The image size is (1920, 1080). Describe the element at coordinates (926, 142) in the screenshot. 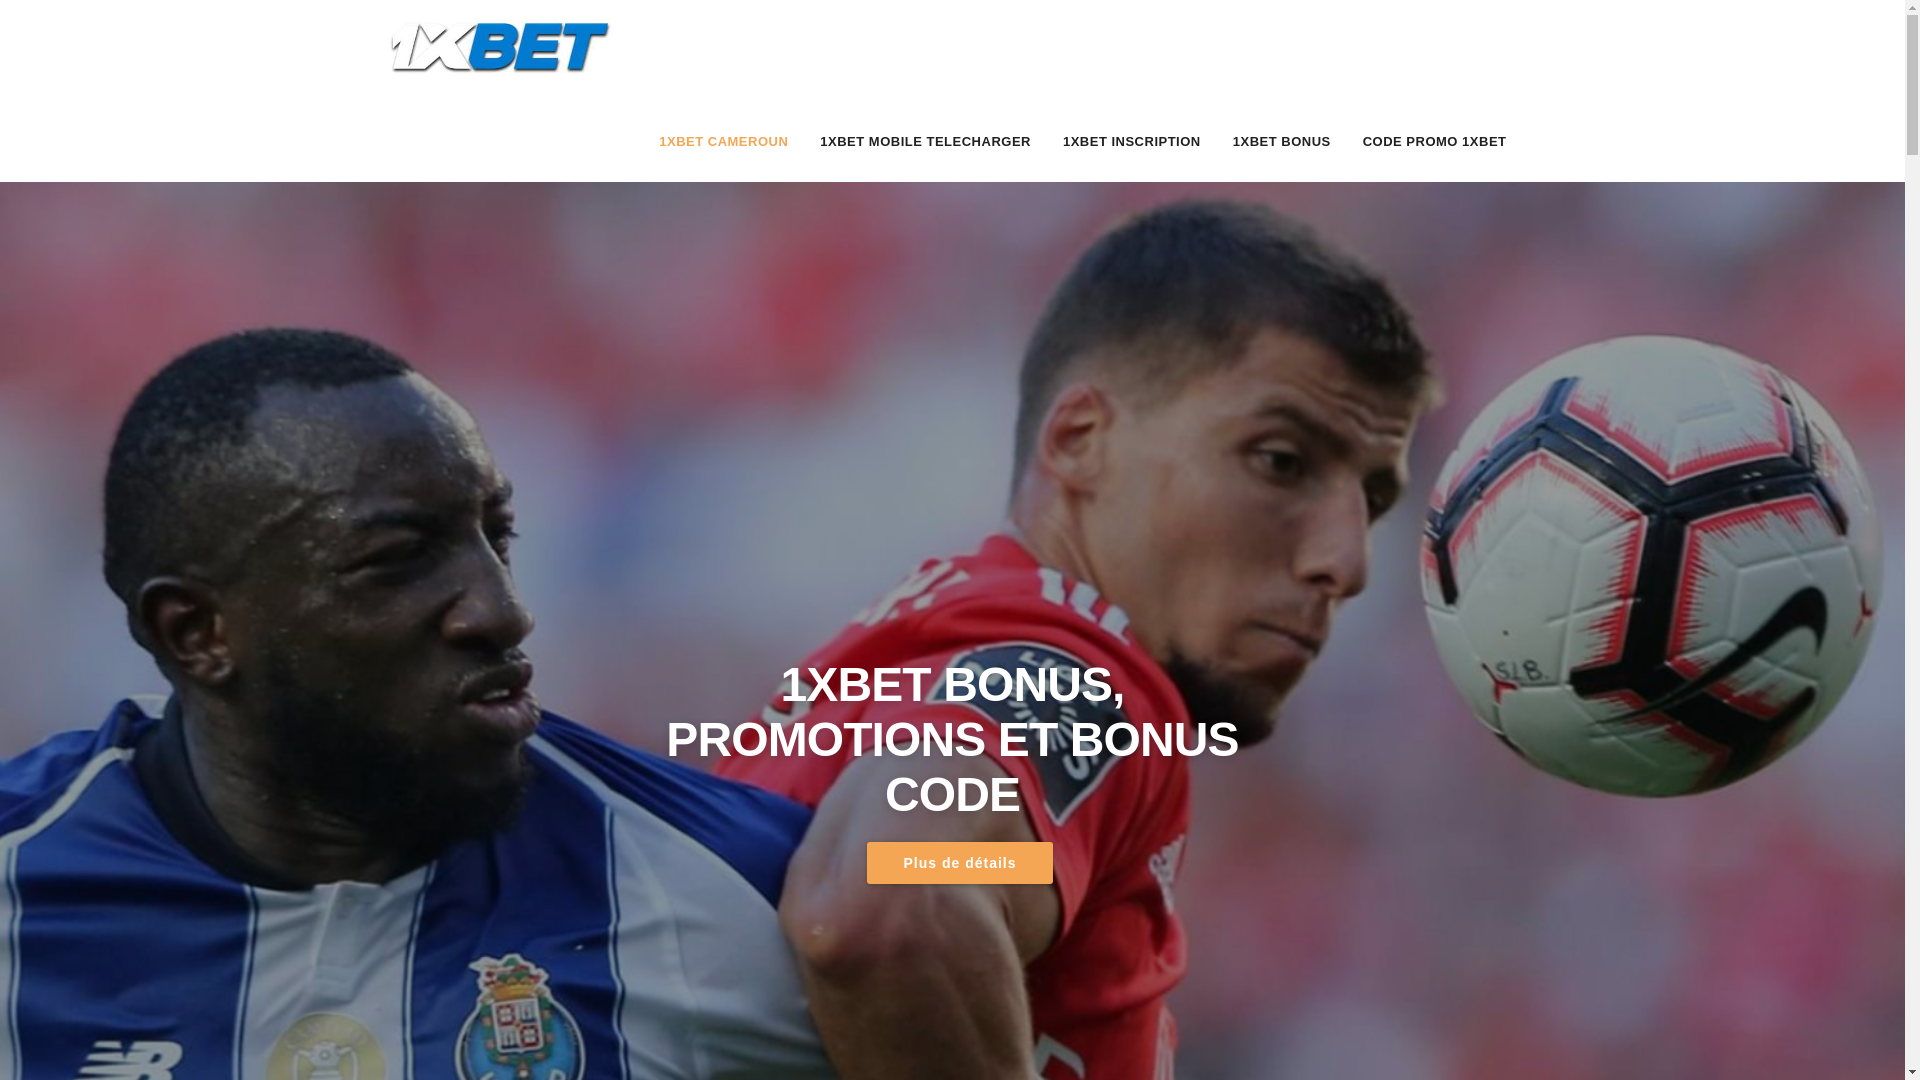

I see `1XBET MOBILE TELECHARGER` at that location.